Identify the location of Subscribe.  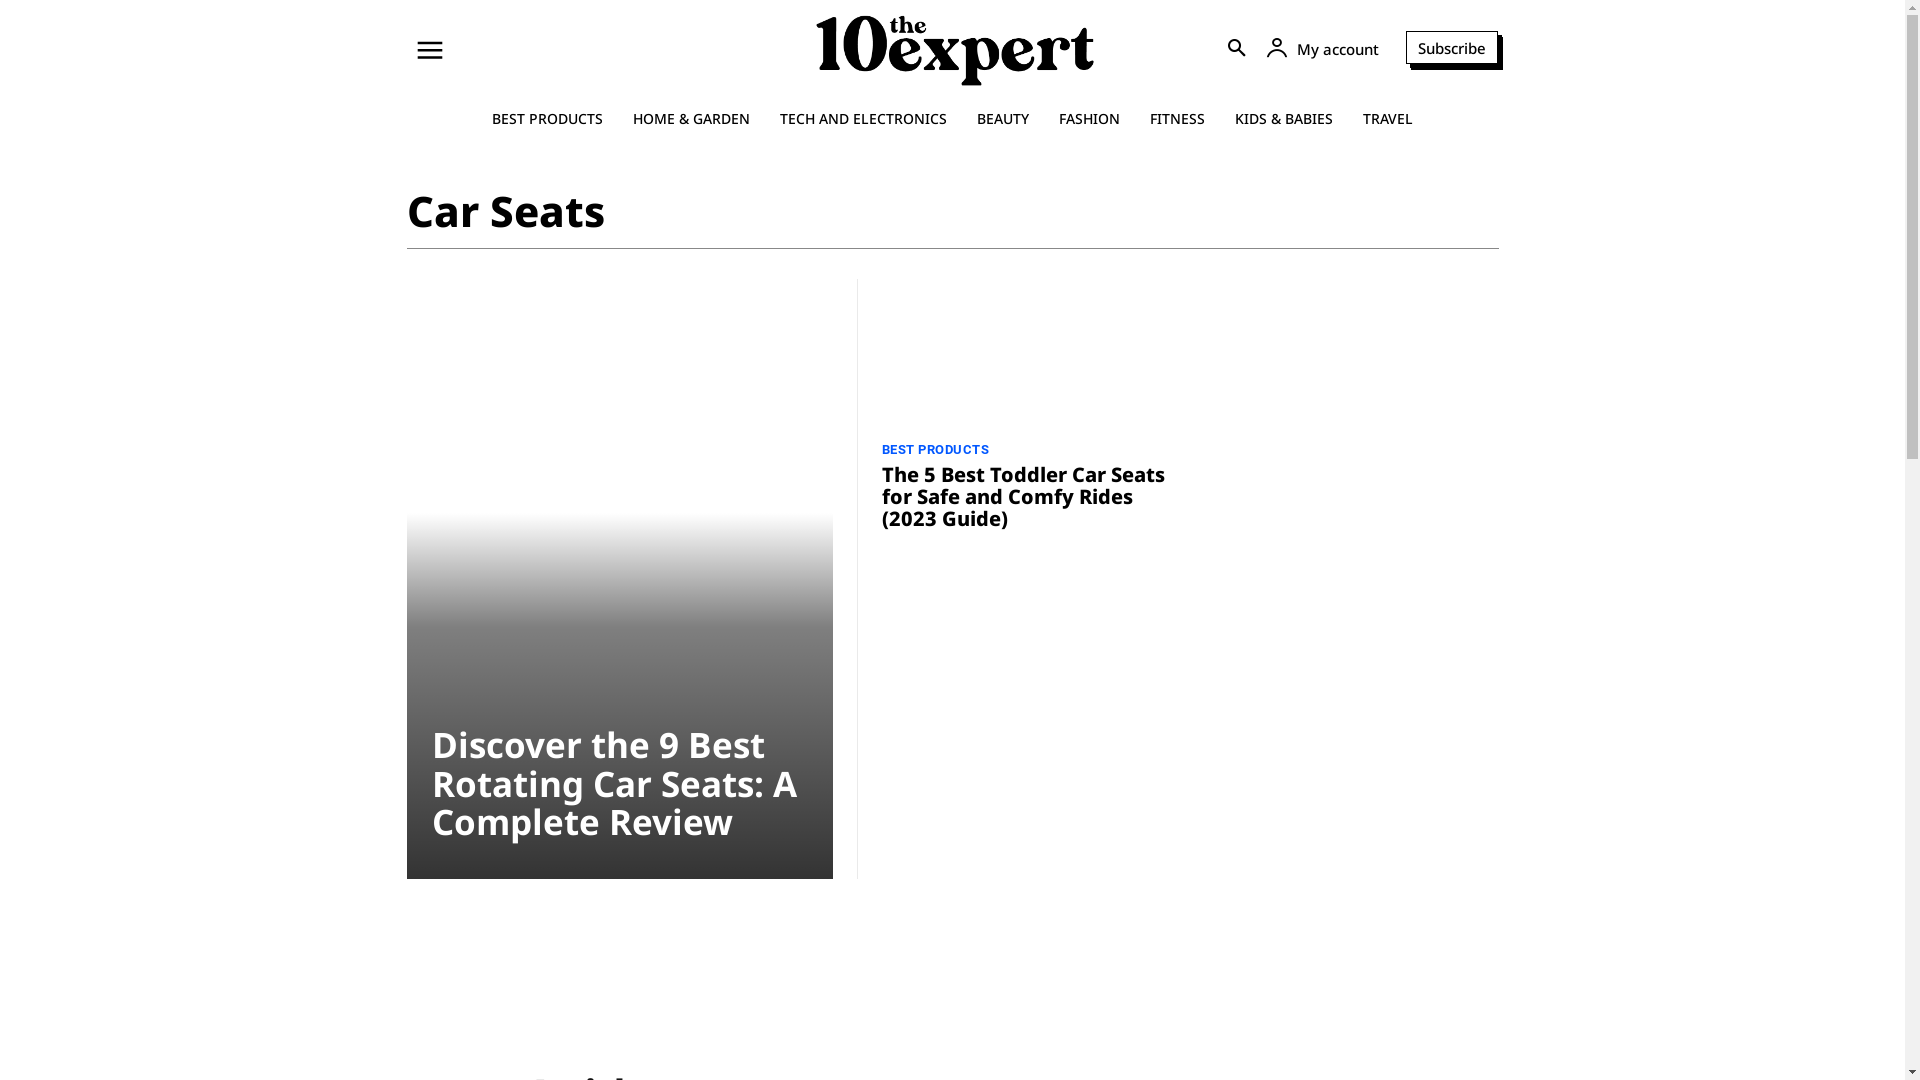
(1452, 47).